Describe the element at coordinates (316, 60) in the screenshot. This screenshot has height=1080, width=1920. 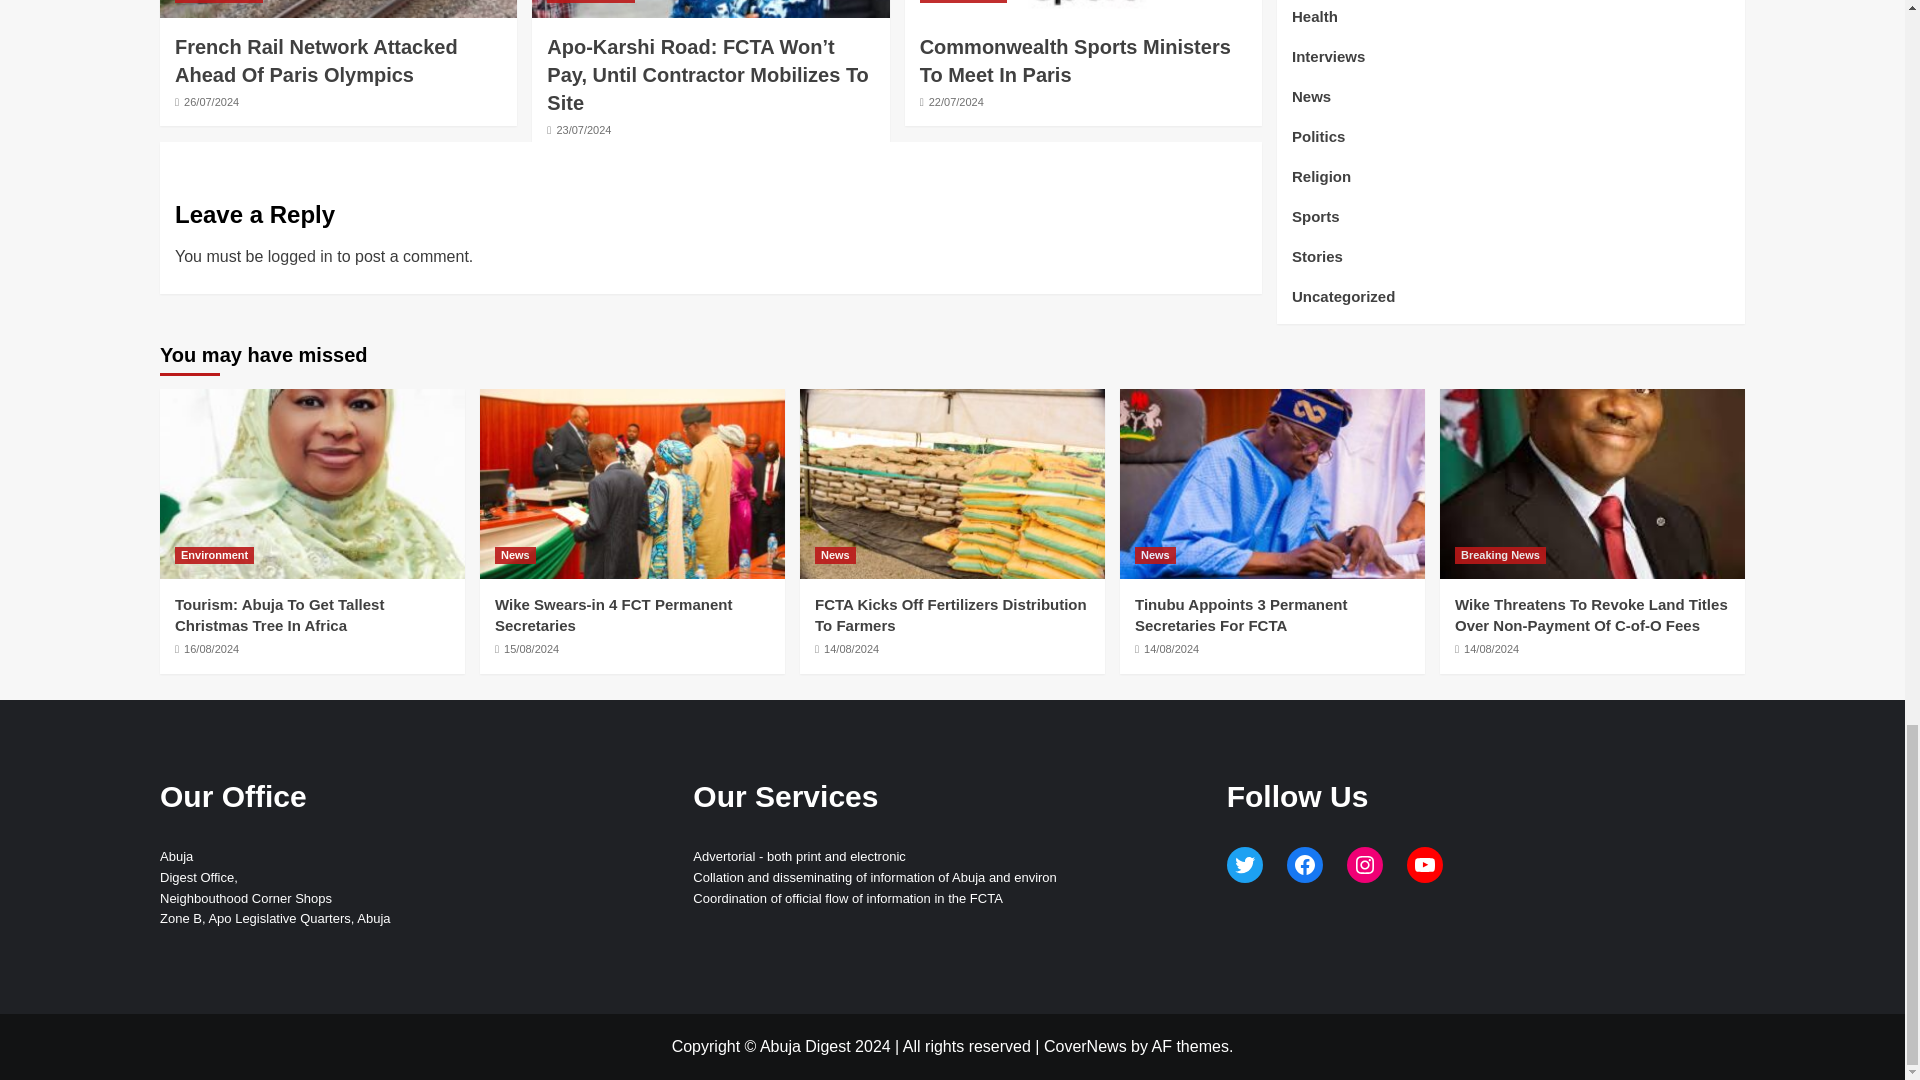
I see `French Rail Network Attacked Ahead Of Paris Olympics` at that location.